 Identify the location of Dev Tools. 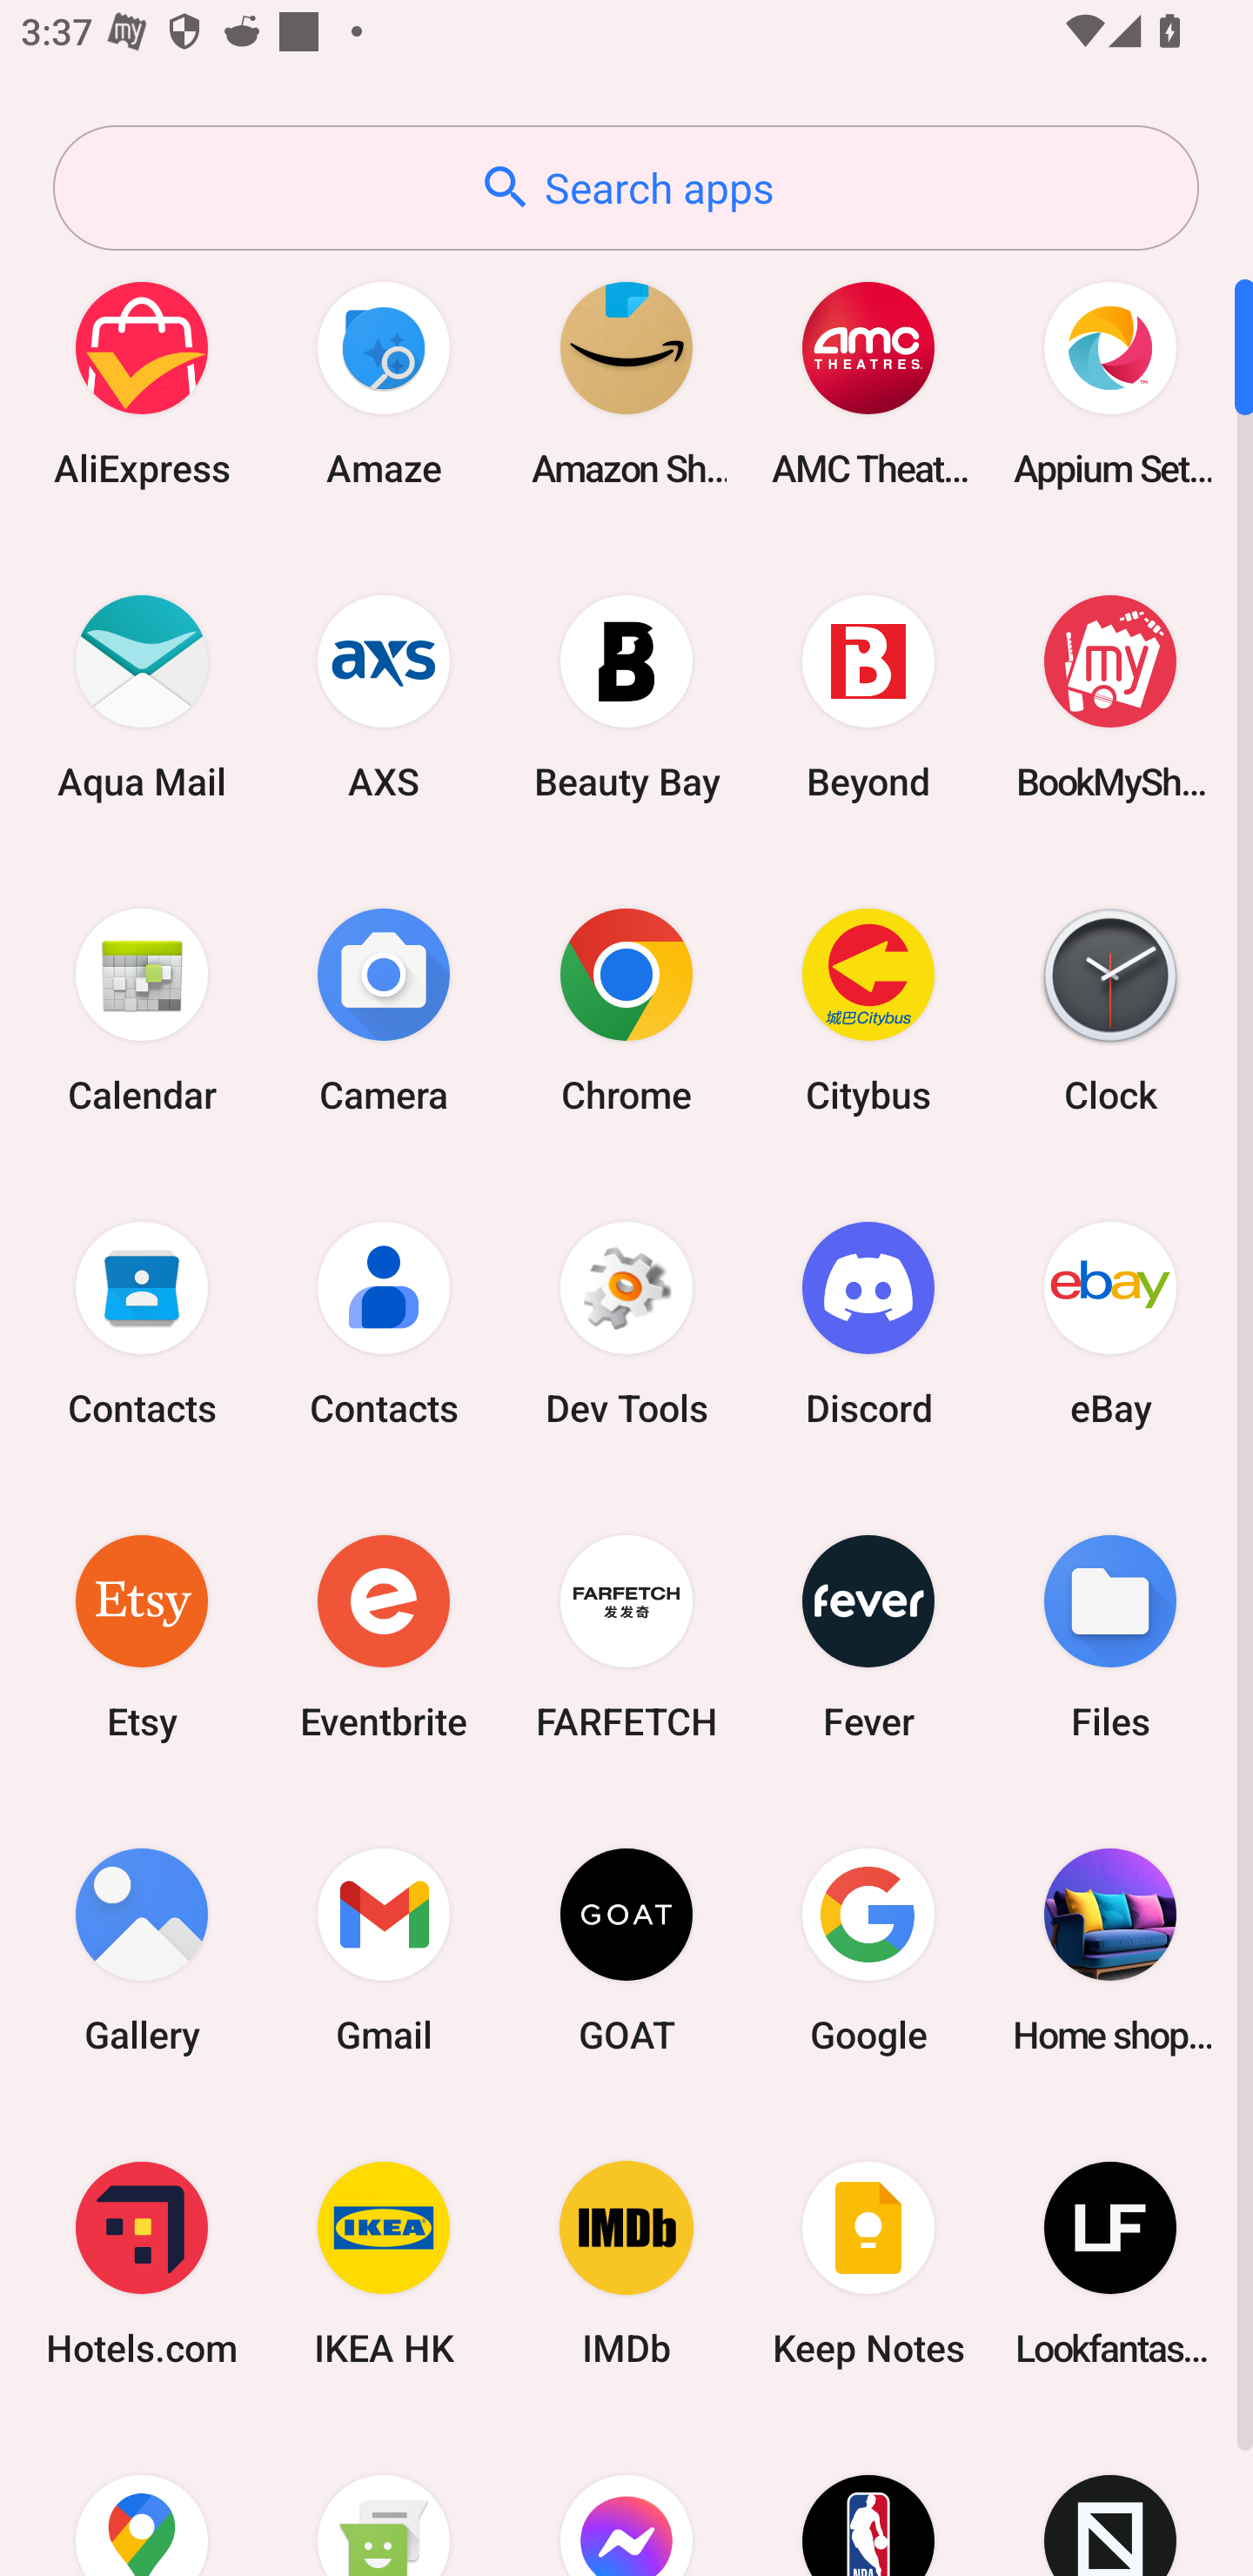
(626, 1323).